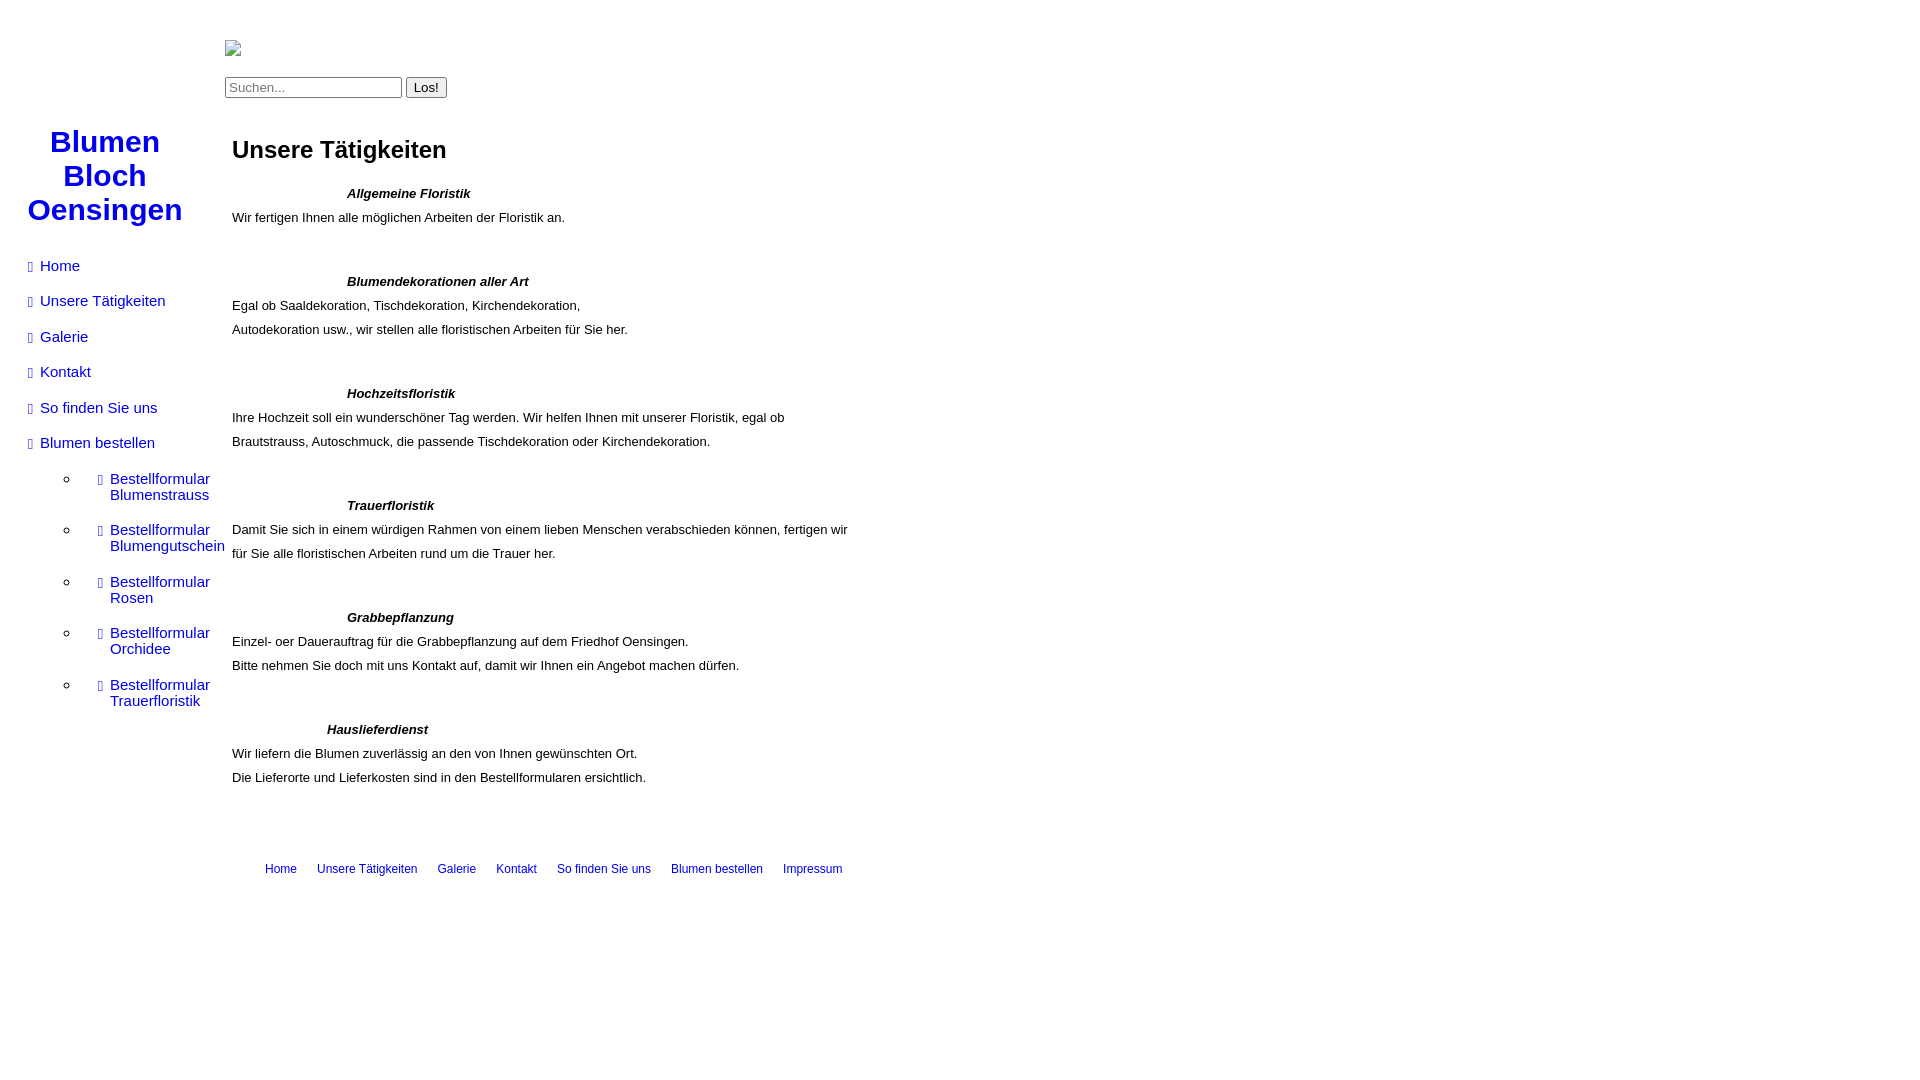 This screenshot has height=1080, width=1920. I want to click on Bestellformular Blumengutschein, so click(150, 538).